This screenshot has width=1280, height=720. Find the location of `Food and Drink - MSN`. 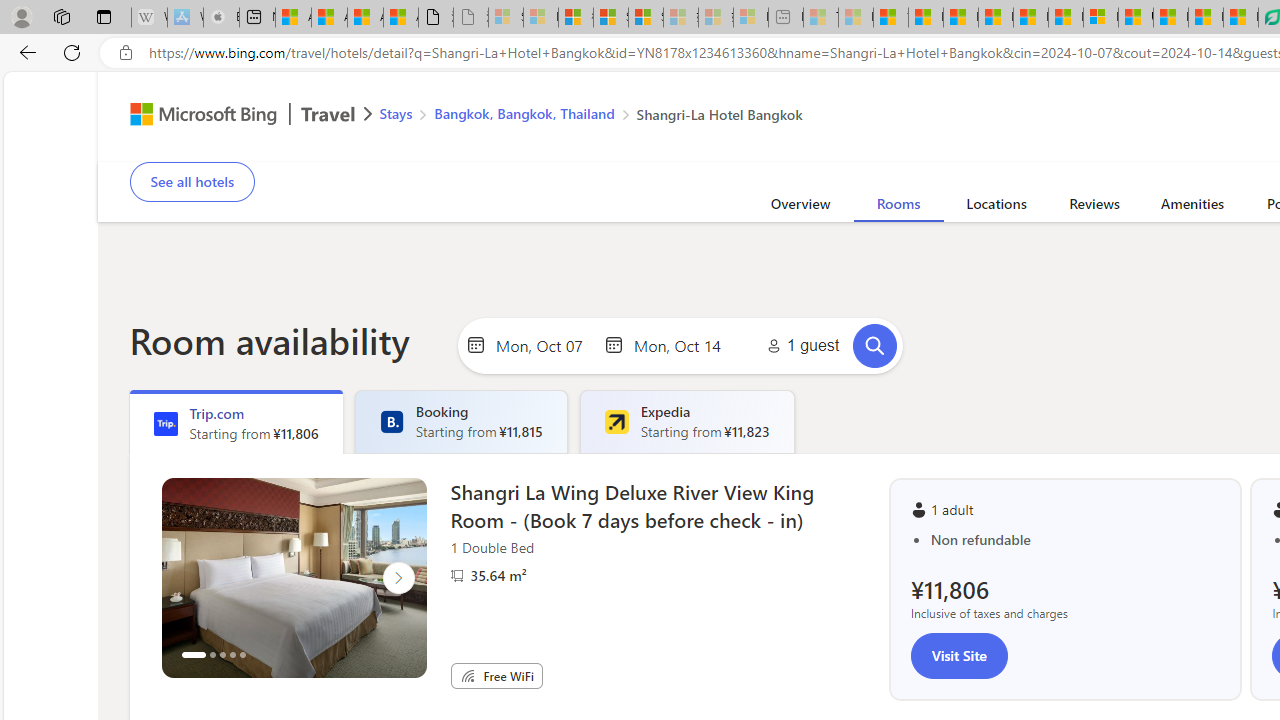

Food and Drink - MSN is located at coordinates (926, 18).